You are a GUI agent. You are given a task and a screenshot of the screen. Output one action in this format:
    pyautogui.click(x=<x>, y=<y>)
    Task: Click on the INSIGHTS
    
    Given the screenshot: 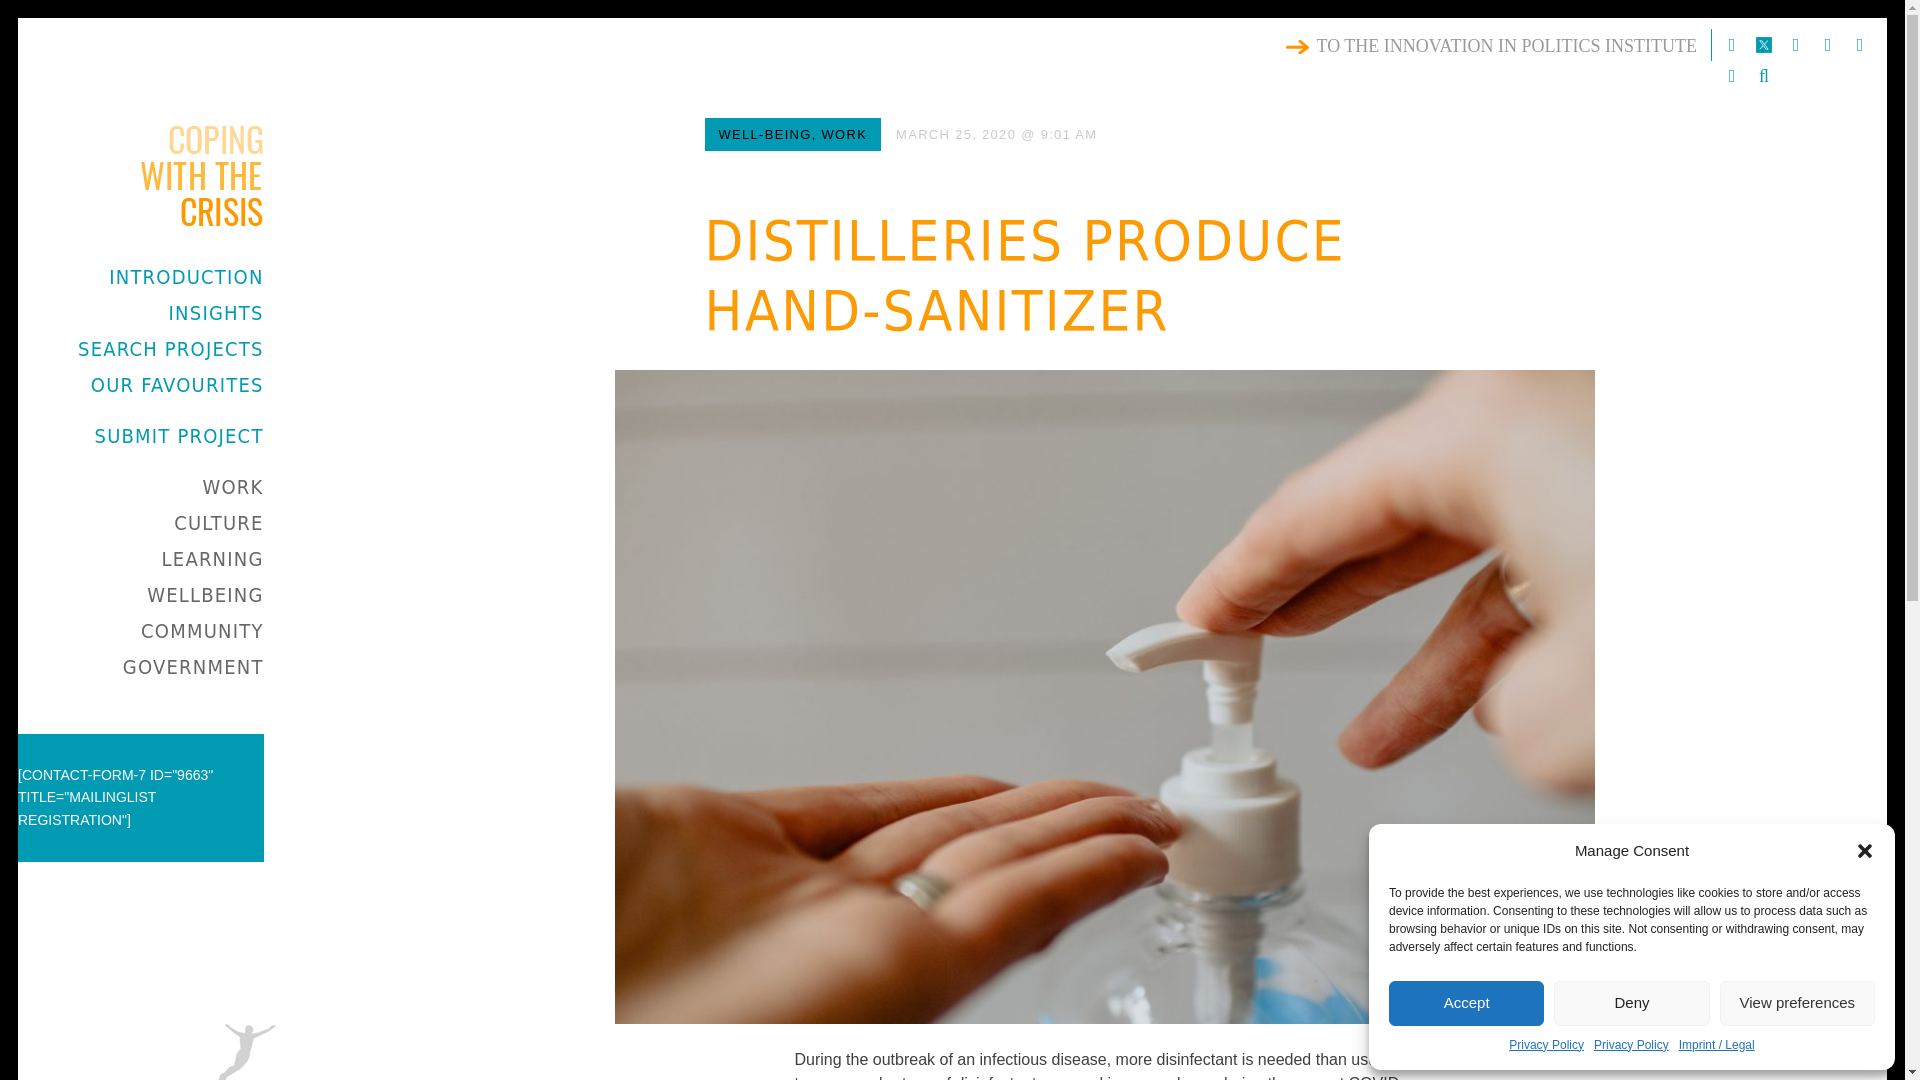 What is the action you would take?
    pyautogui.click(x=216, y=313)
    